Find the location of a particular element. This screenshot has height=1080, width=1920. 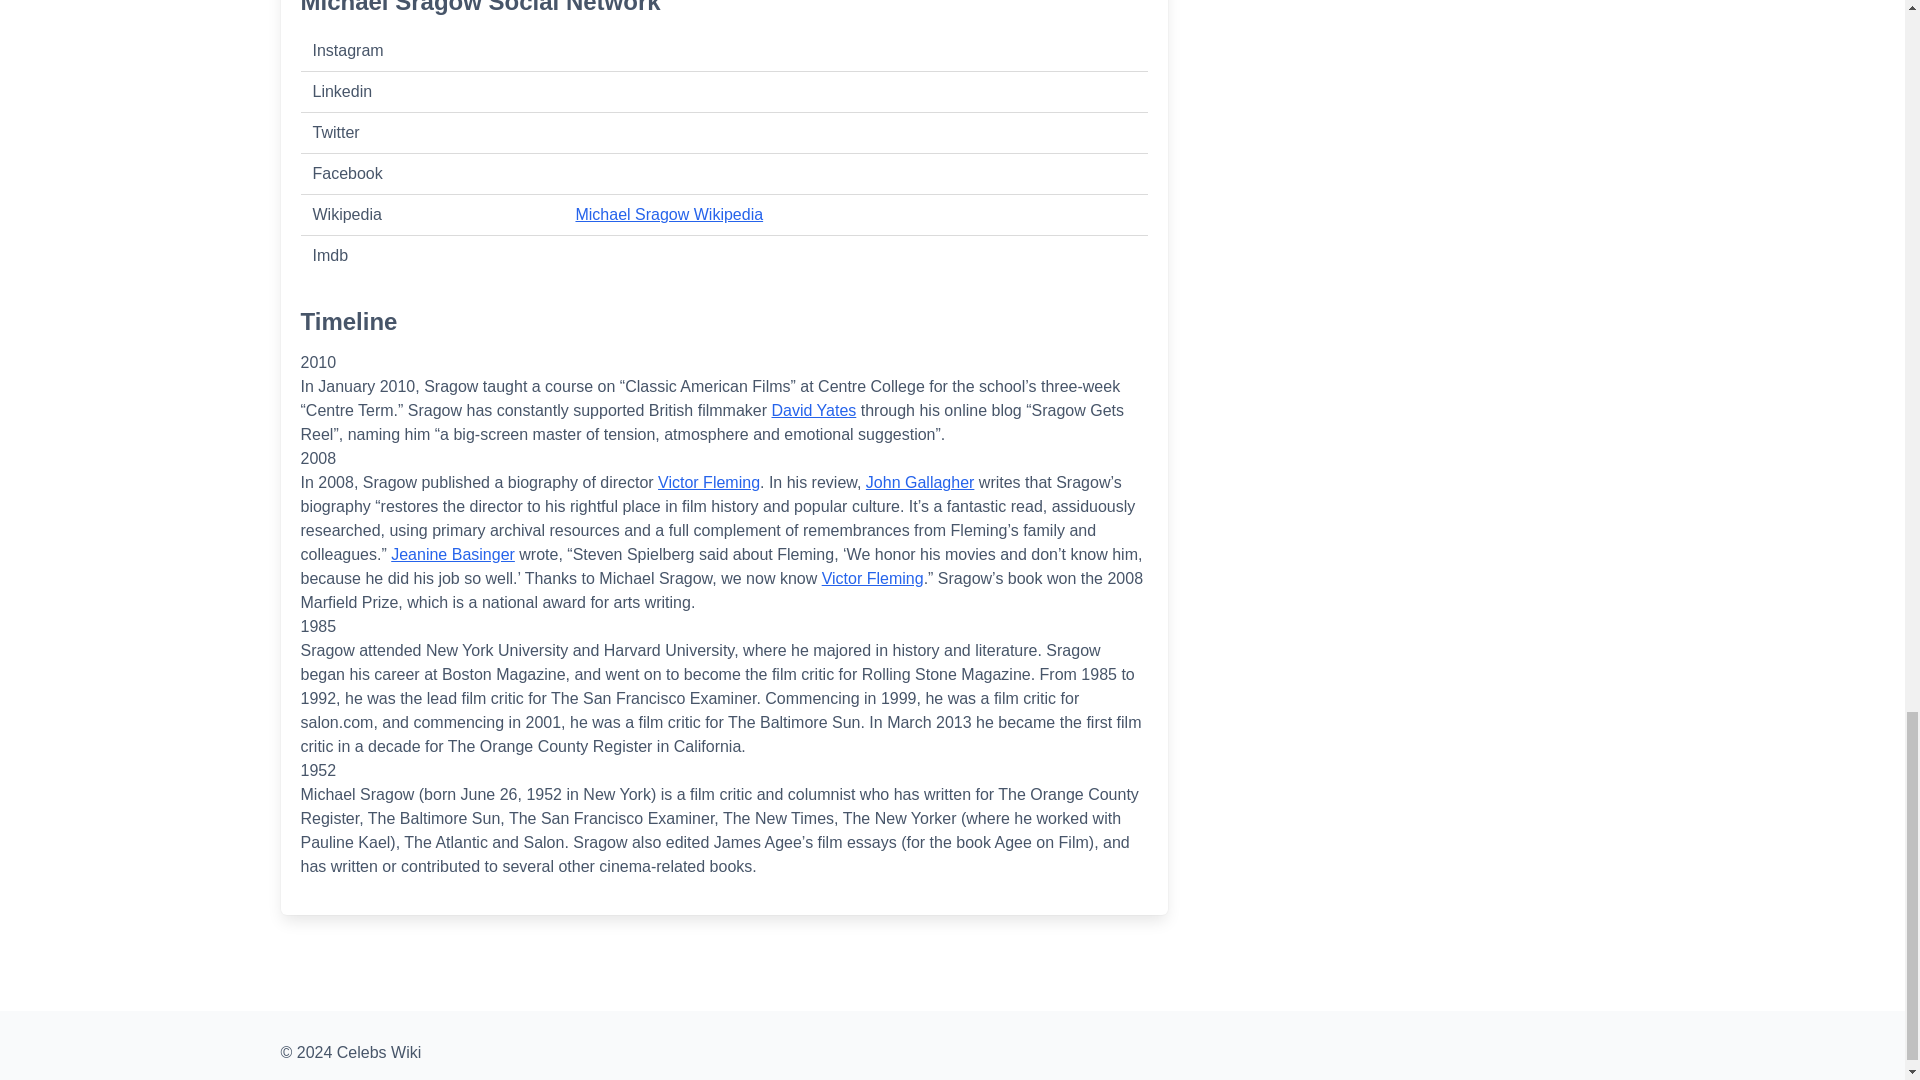

Victor Fleming is located at coordinates (709, 482).